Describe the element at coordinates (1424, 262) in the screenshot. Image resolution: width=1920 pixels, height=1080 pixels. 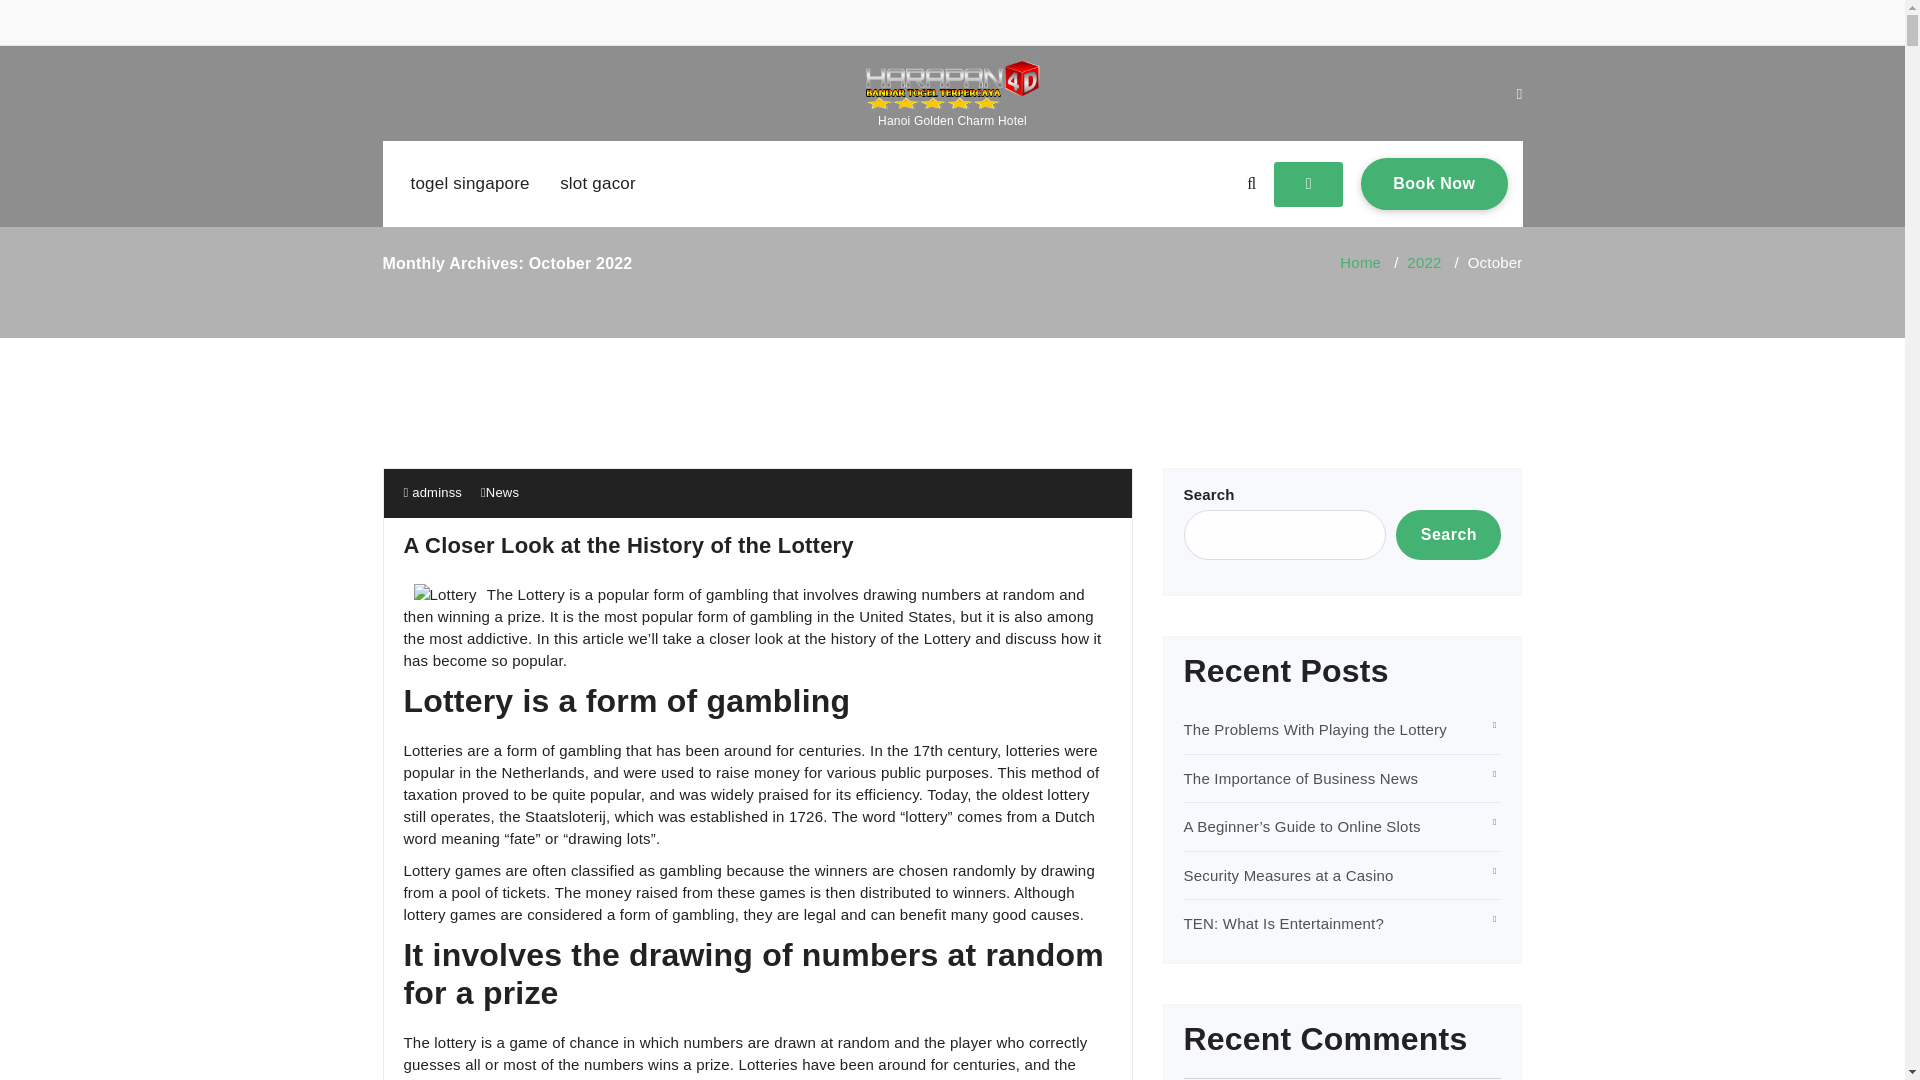
I see `2022` at that location.